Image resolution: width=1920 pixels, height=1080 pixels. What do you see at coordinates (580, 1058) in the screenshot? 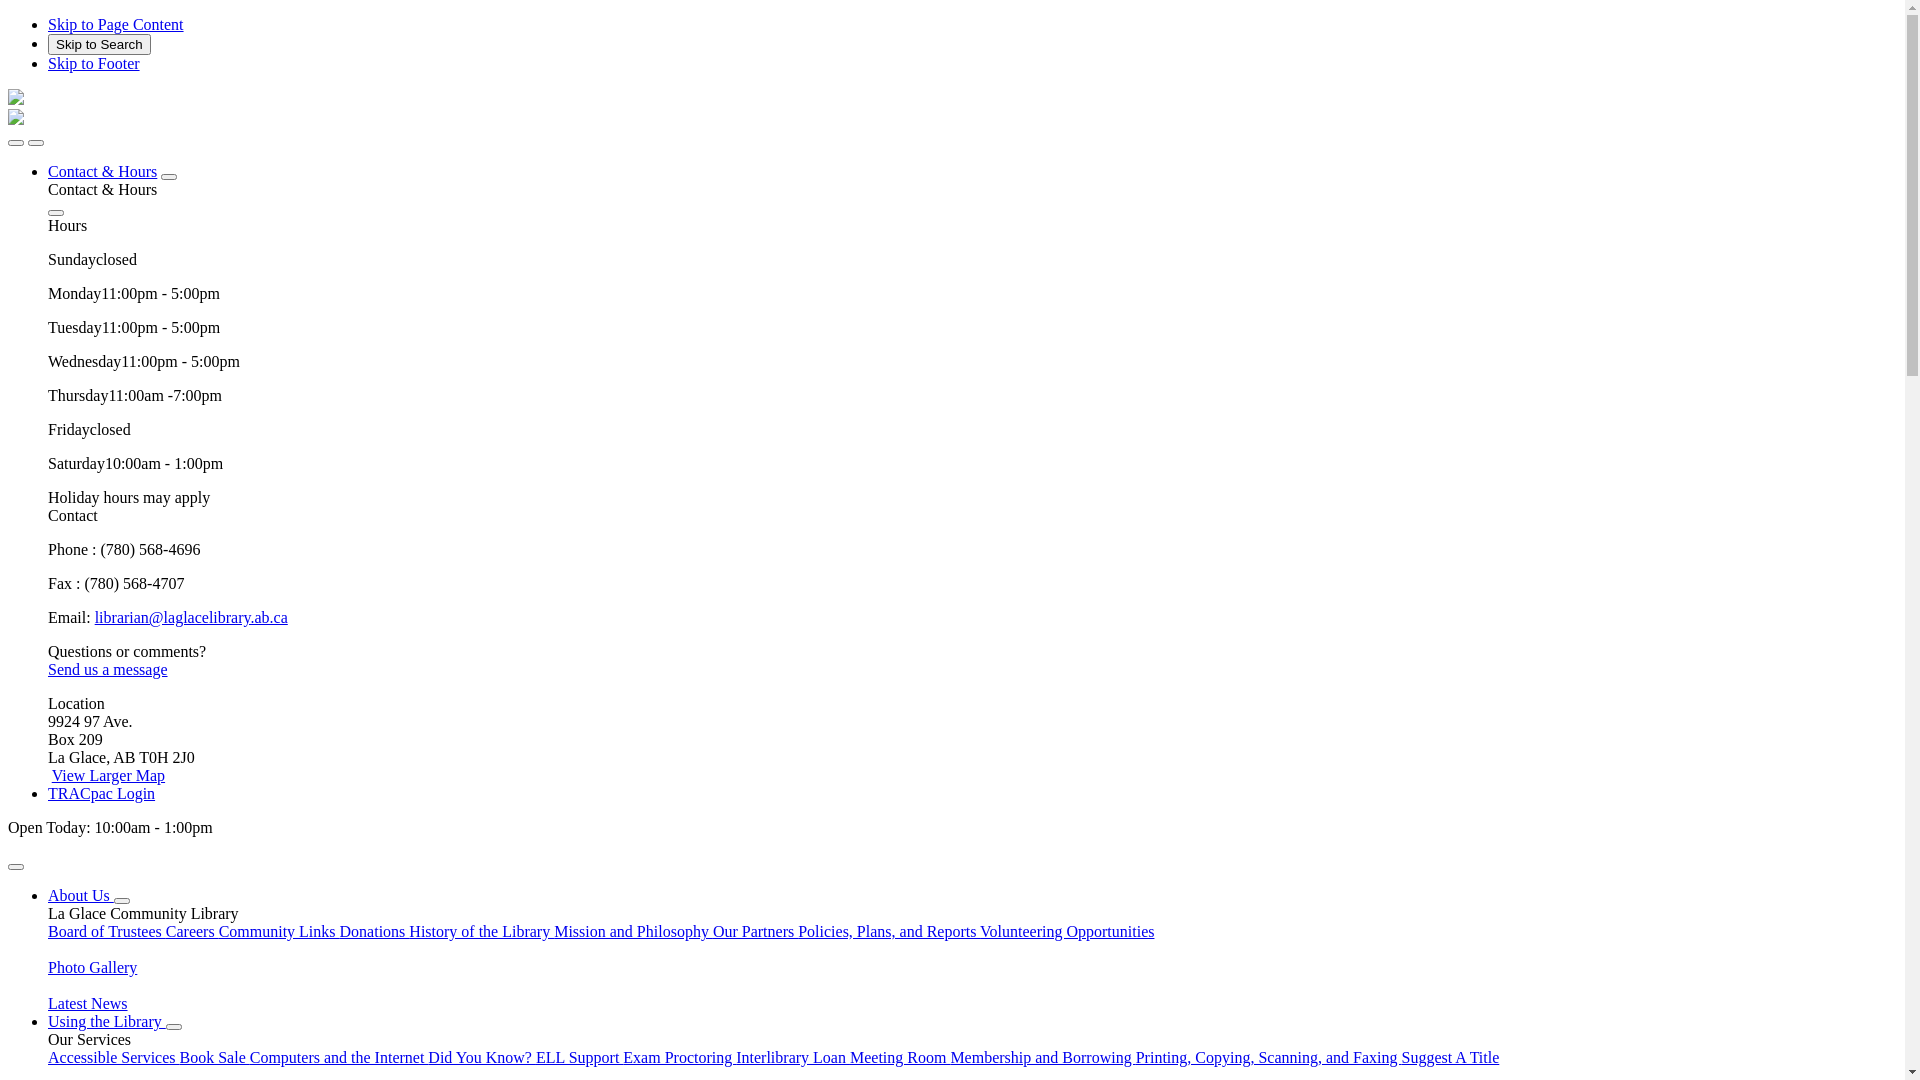
I see `ELL Support` at bounding box center [580, 1058].